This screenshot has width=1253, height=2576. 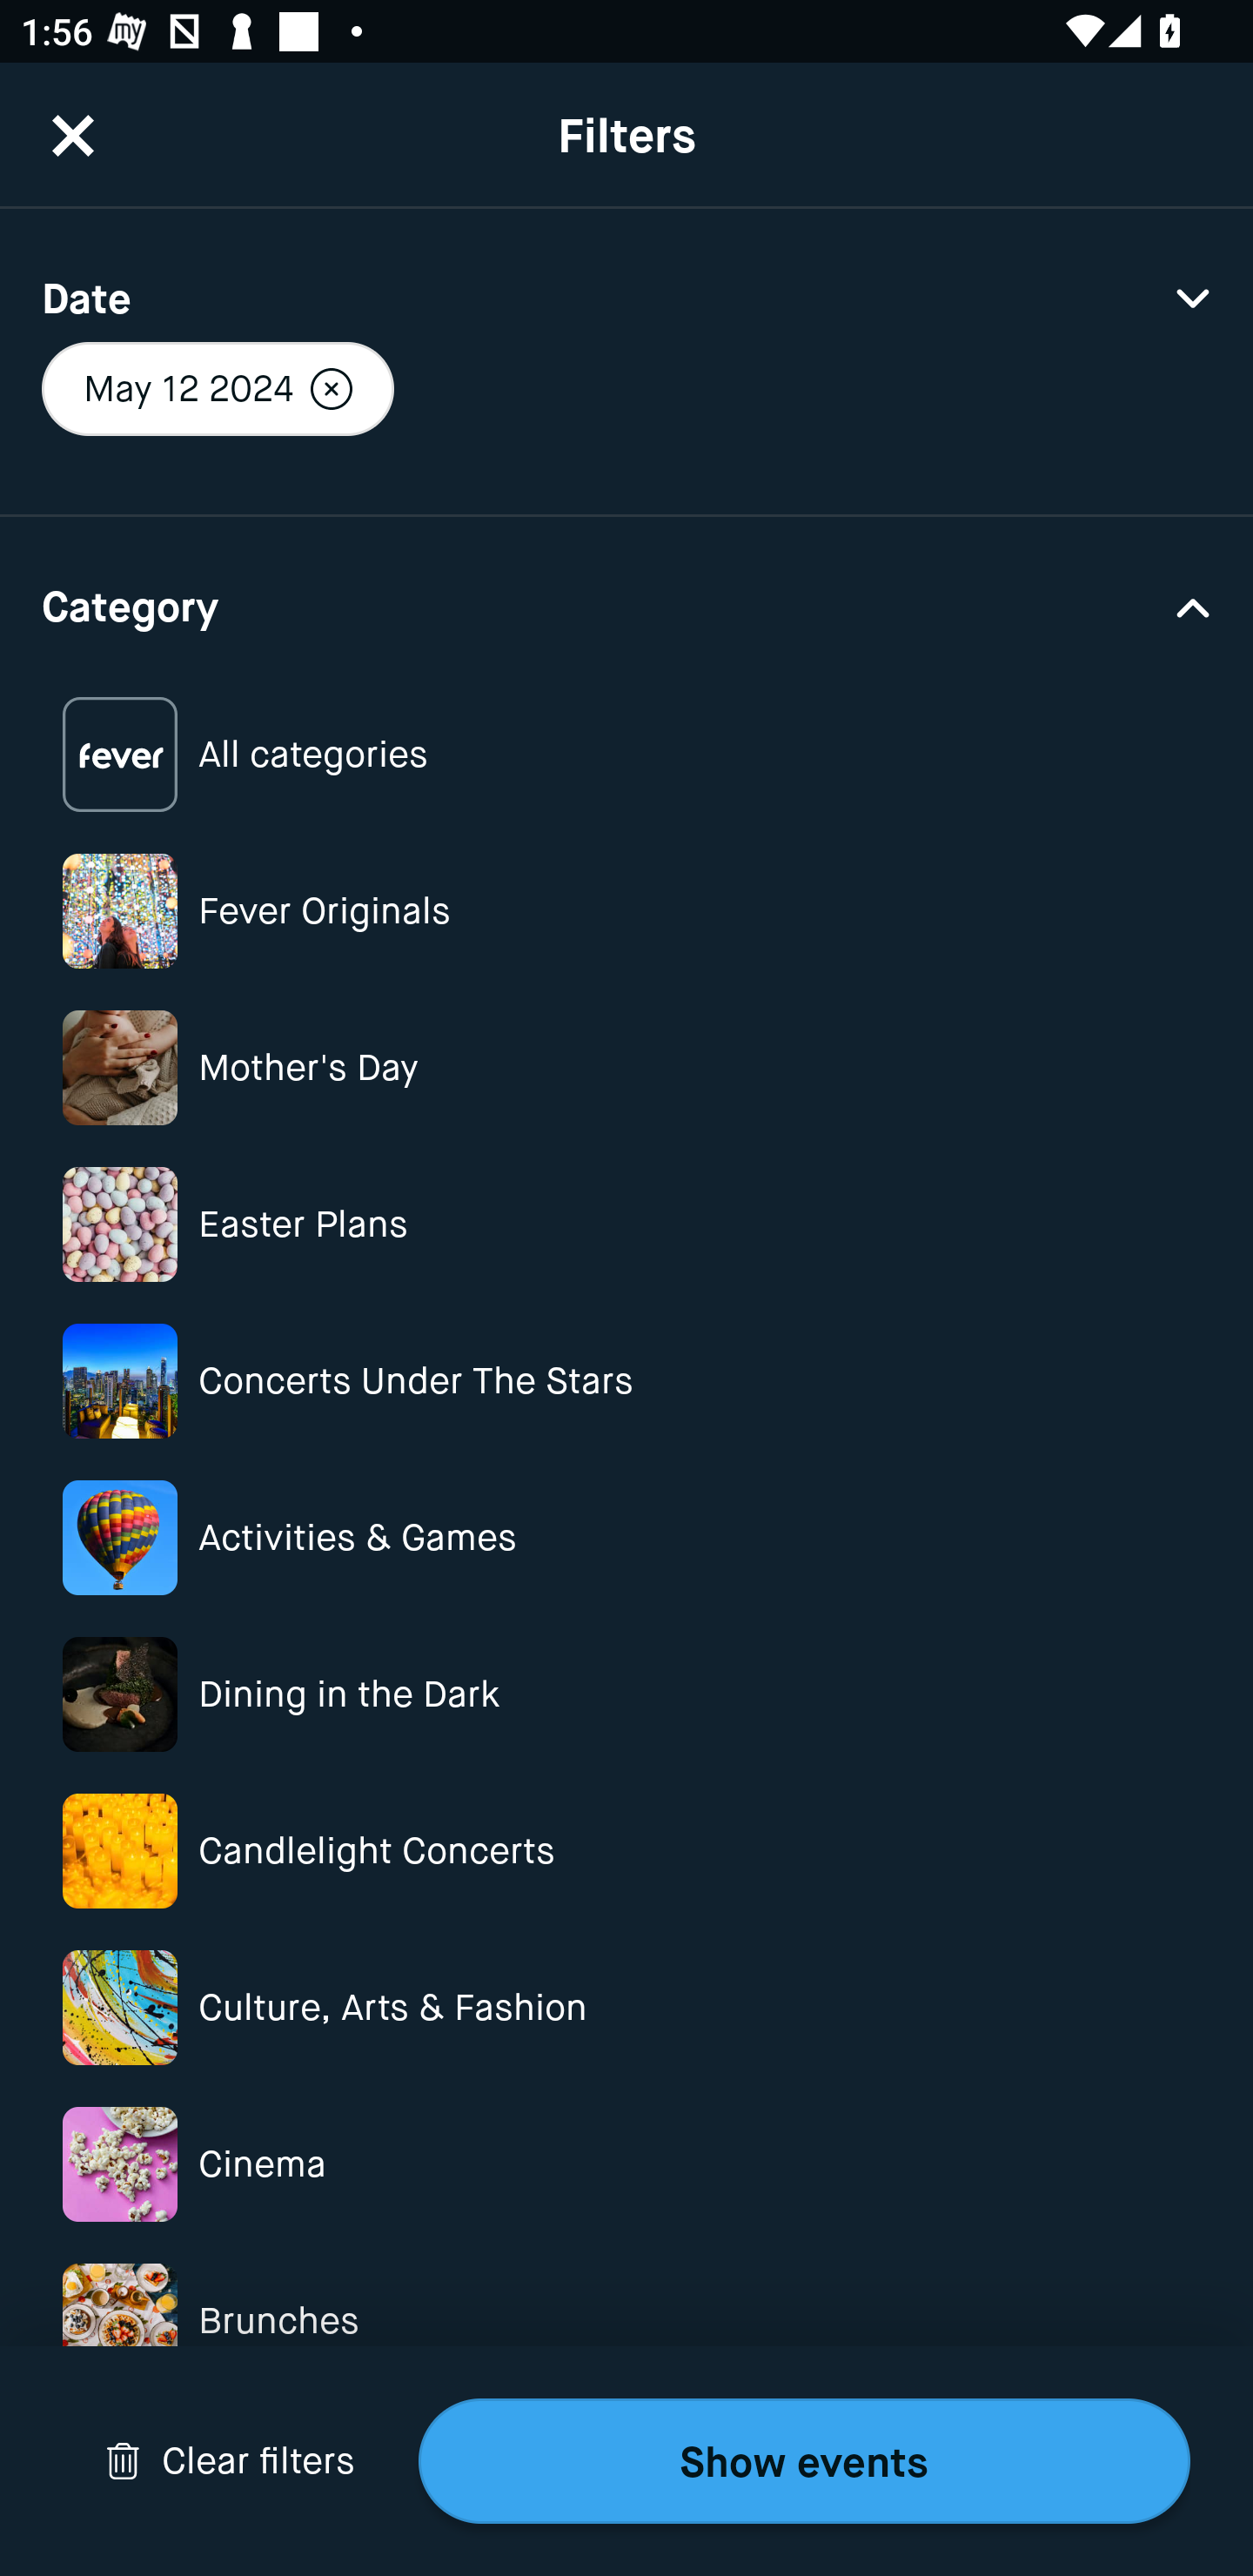 I want to click on Category Image Easter Plans, so click(x=626, y=1224).